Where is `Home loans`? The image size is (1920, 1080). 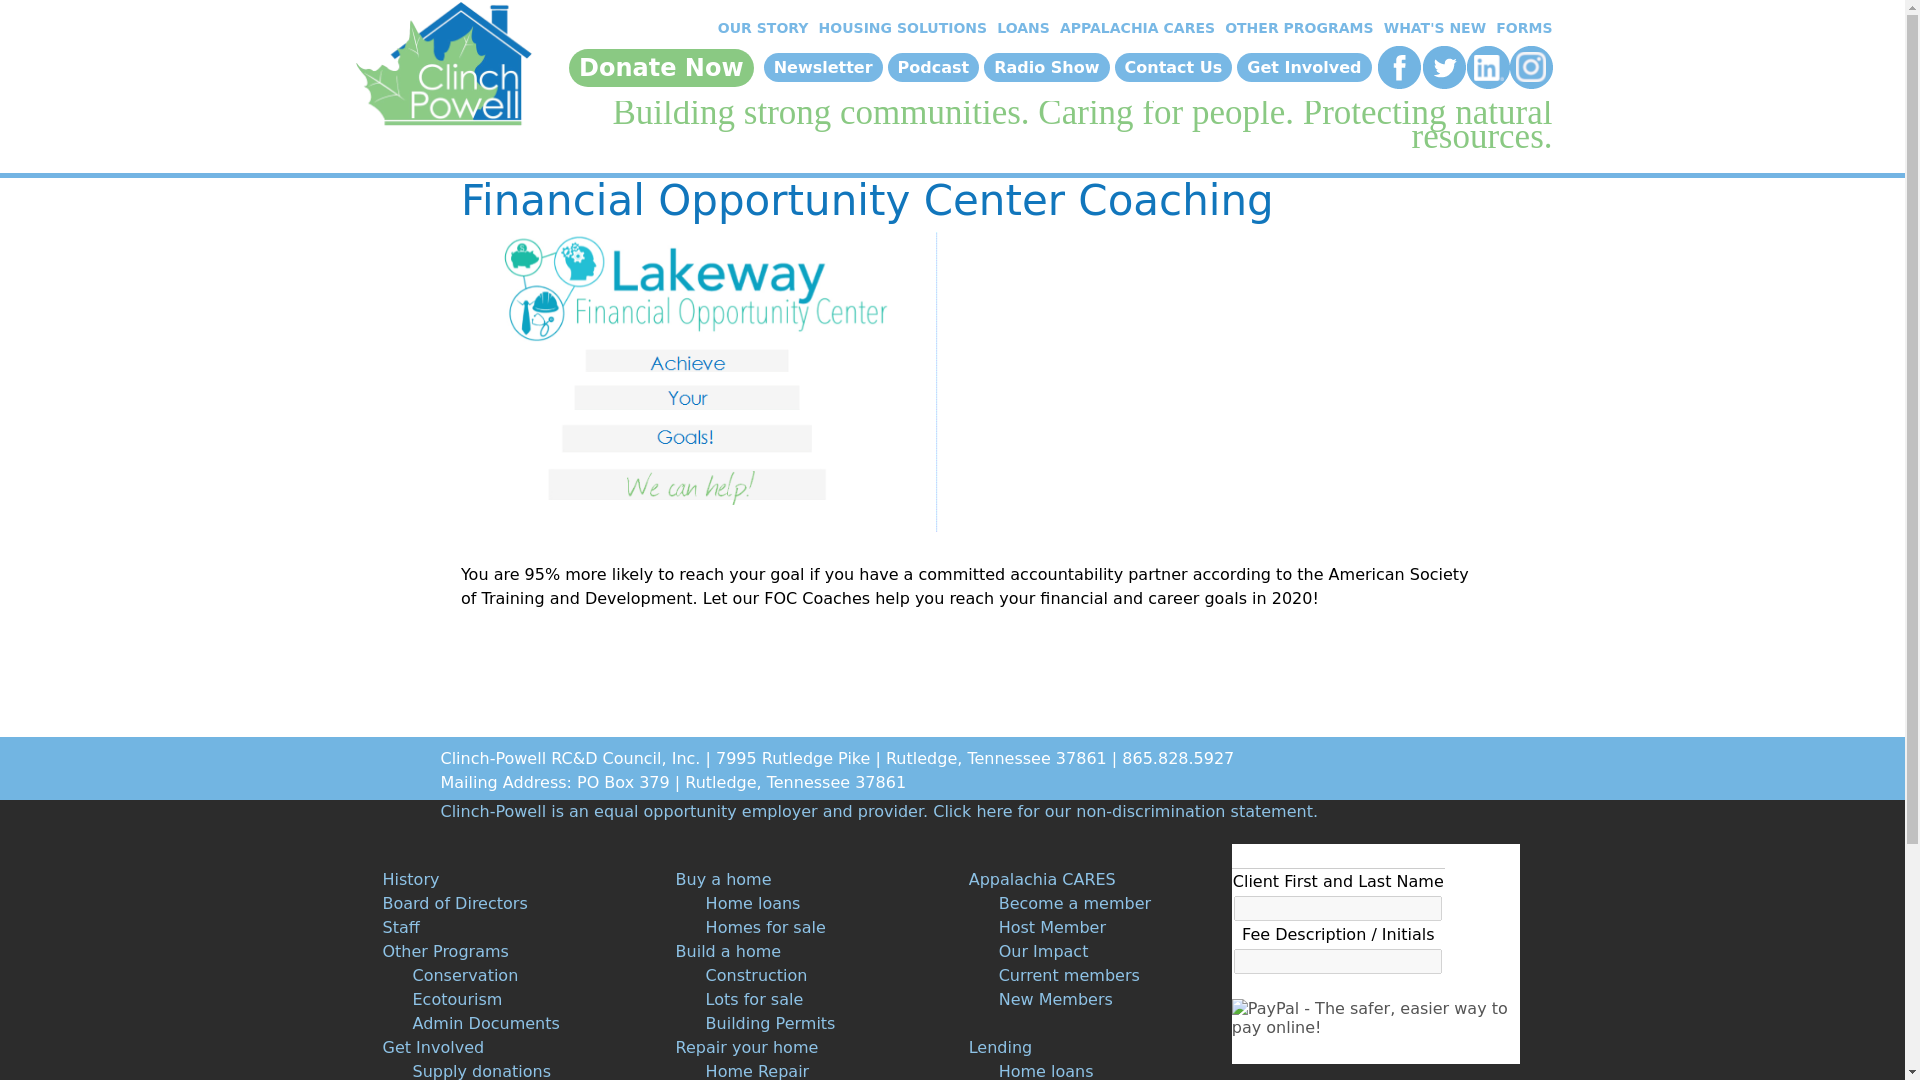
Home loans is located at coordinates (753, 903).